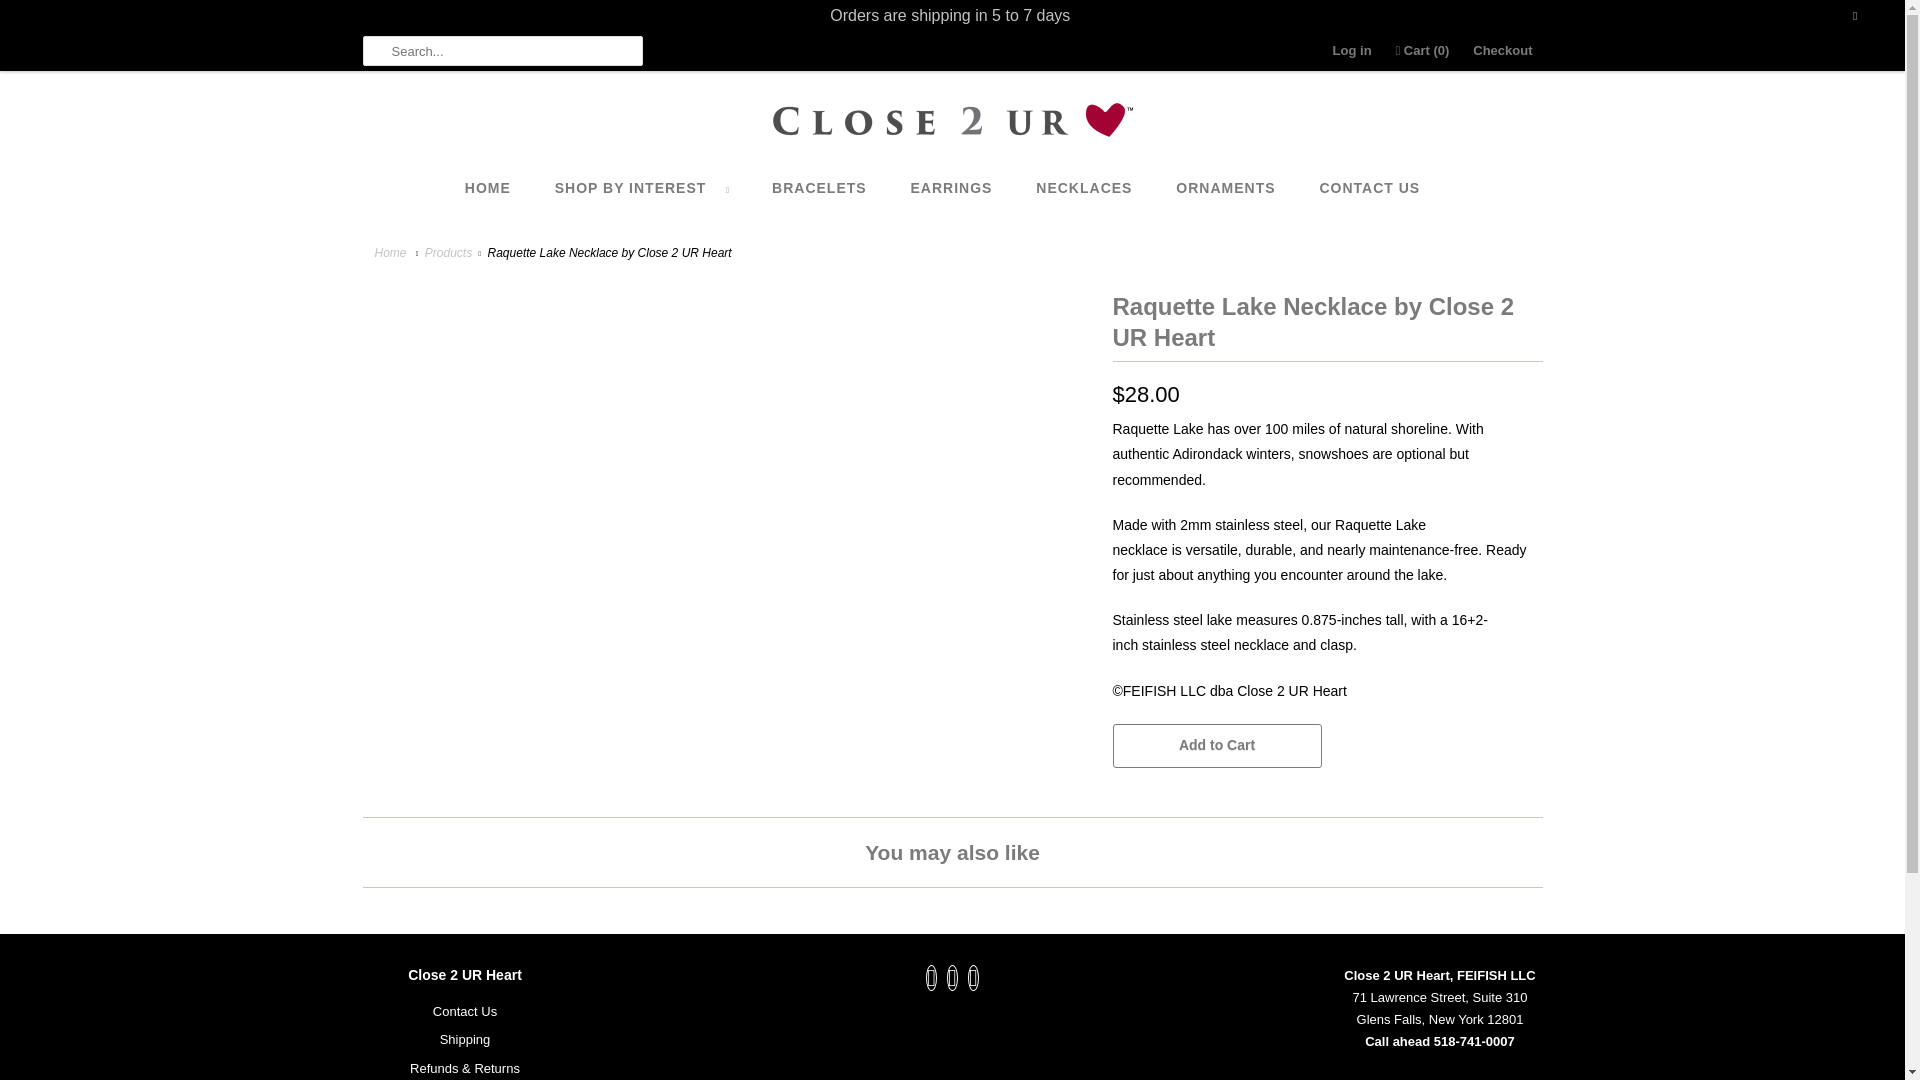 The height and width of the screenshot is (1080, 1920). Describe the element at coordinates (391, 253) in the screenshot. I see `Home` at that location.